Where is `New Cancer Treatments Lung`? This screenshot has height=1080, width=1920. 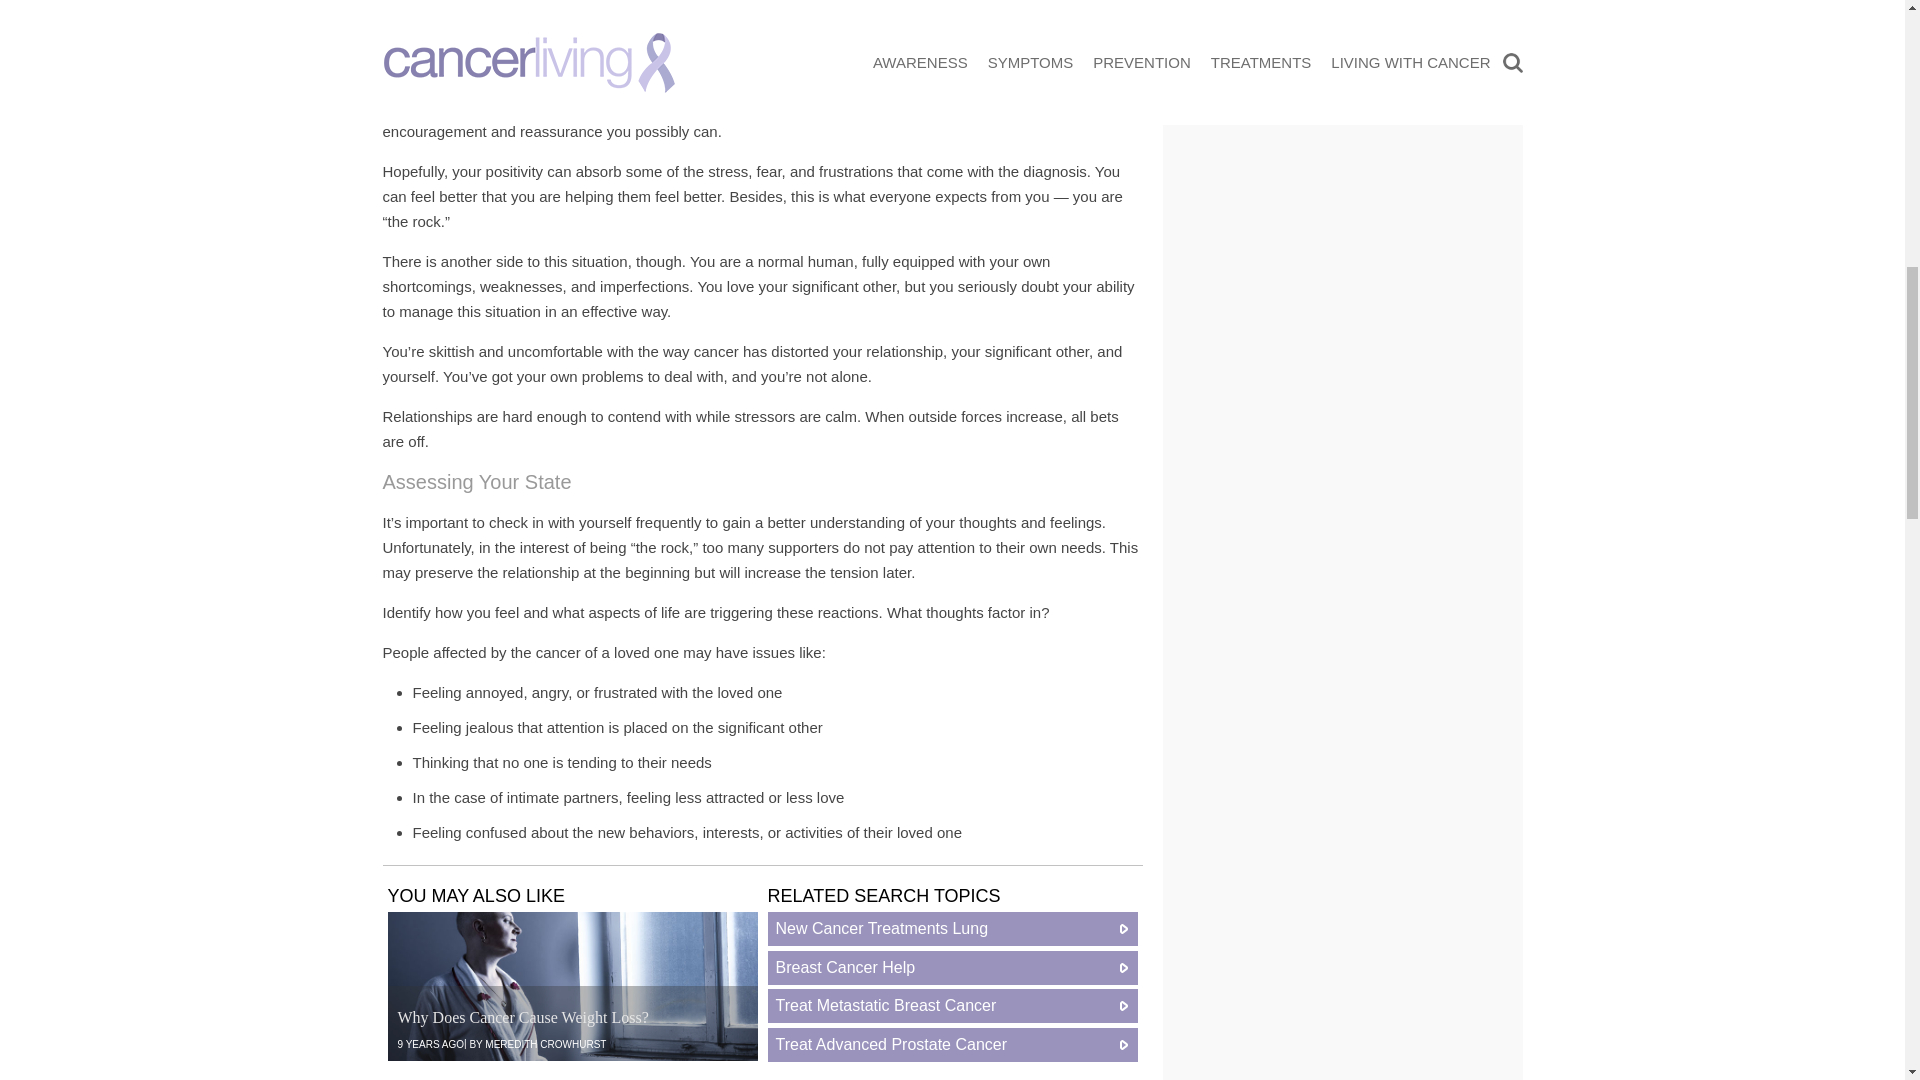 New Cancer Treatments Lung is located at coordinates (953, 928).